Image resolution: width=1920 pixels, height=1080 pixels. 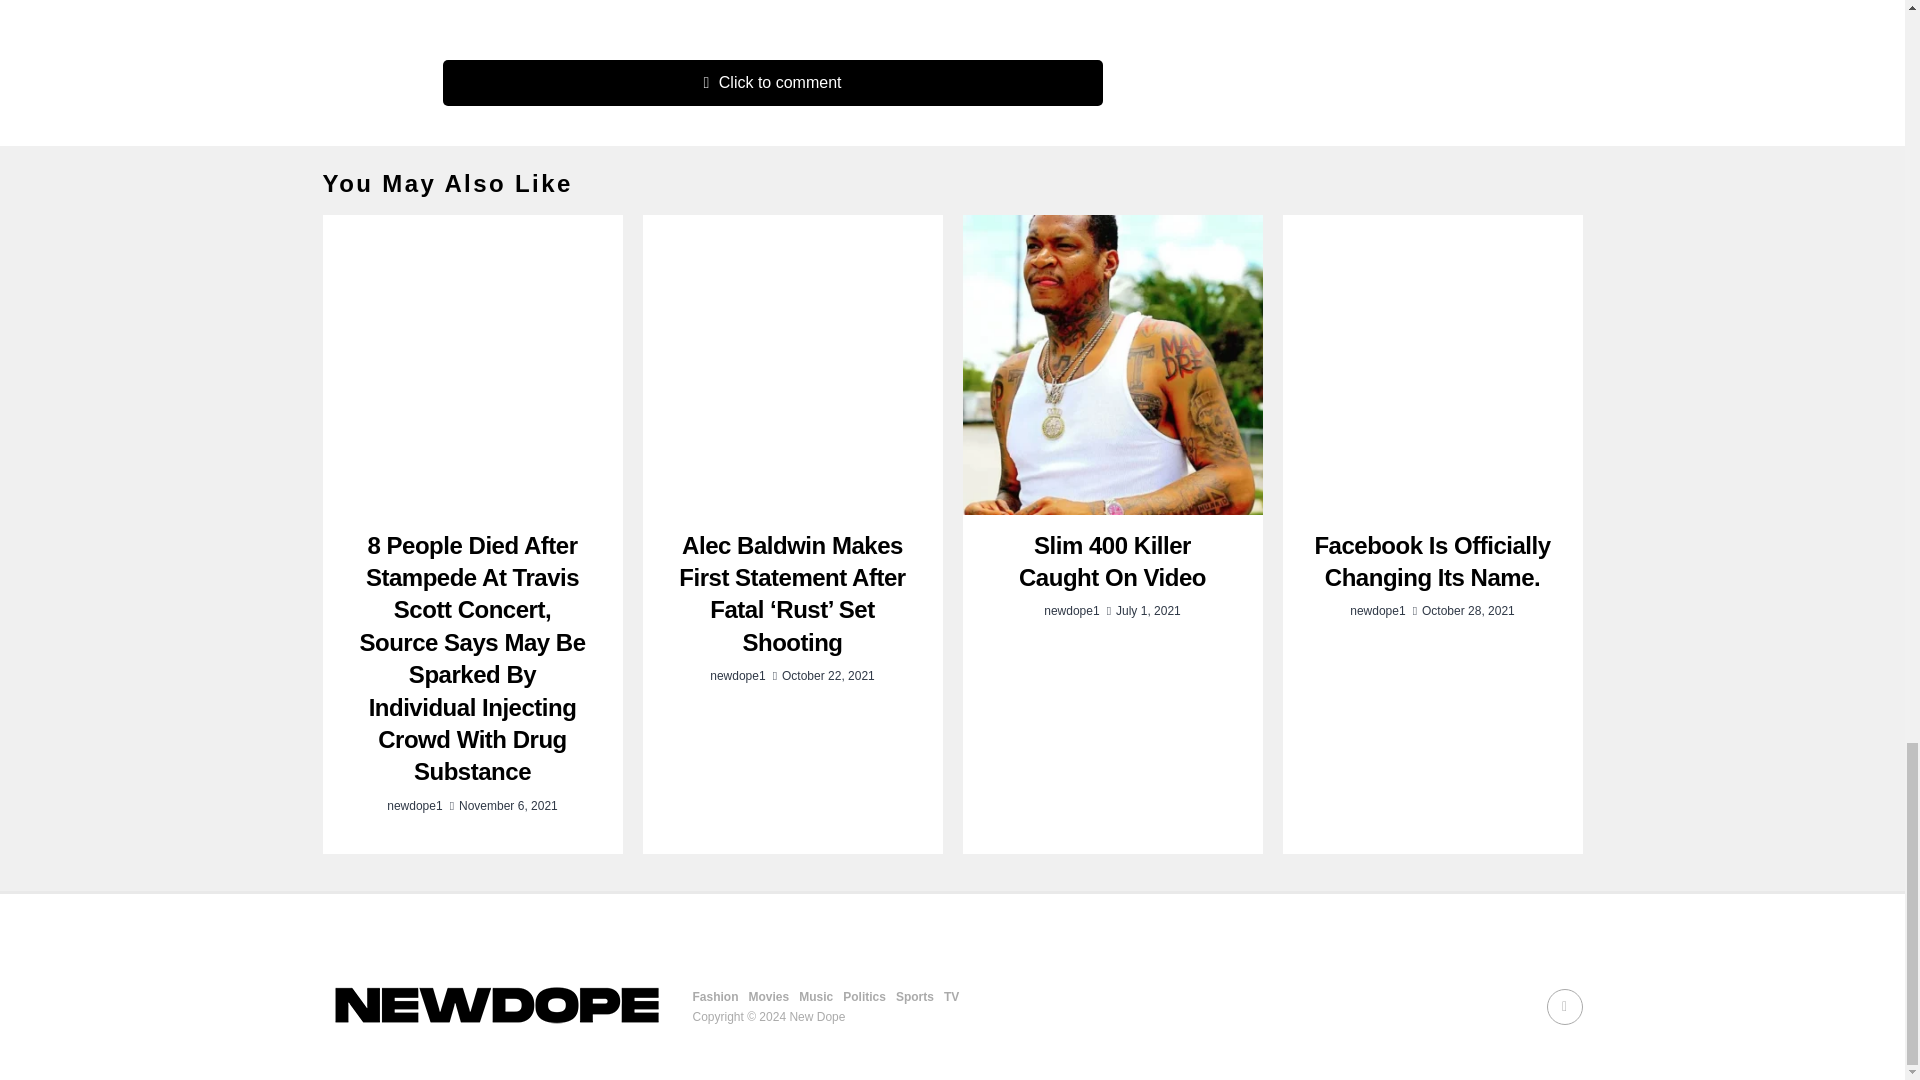 I want to click on Posts by newdope1, so click(x=737, y=675).